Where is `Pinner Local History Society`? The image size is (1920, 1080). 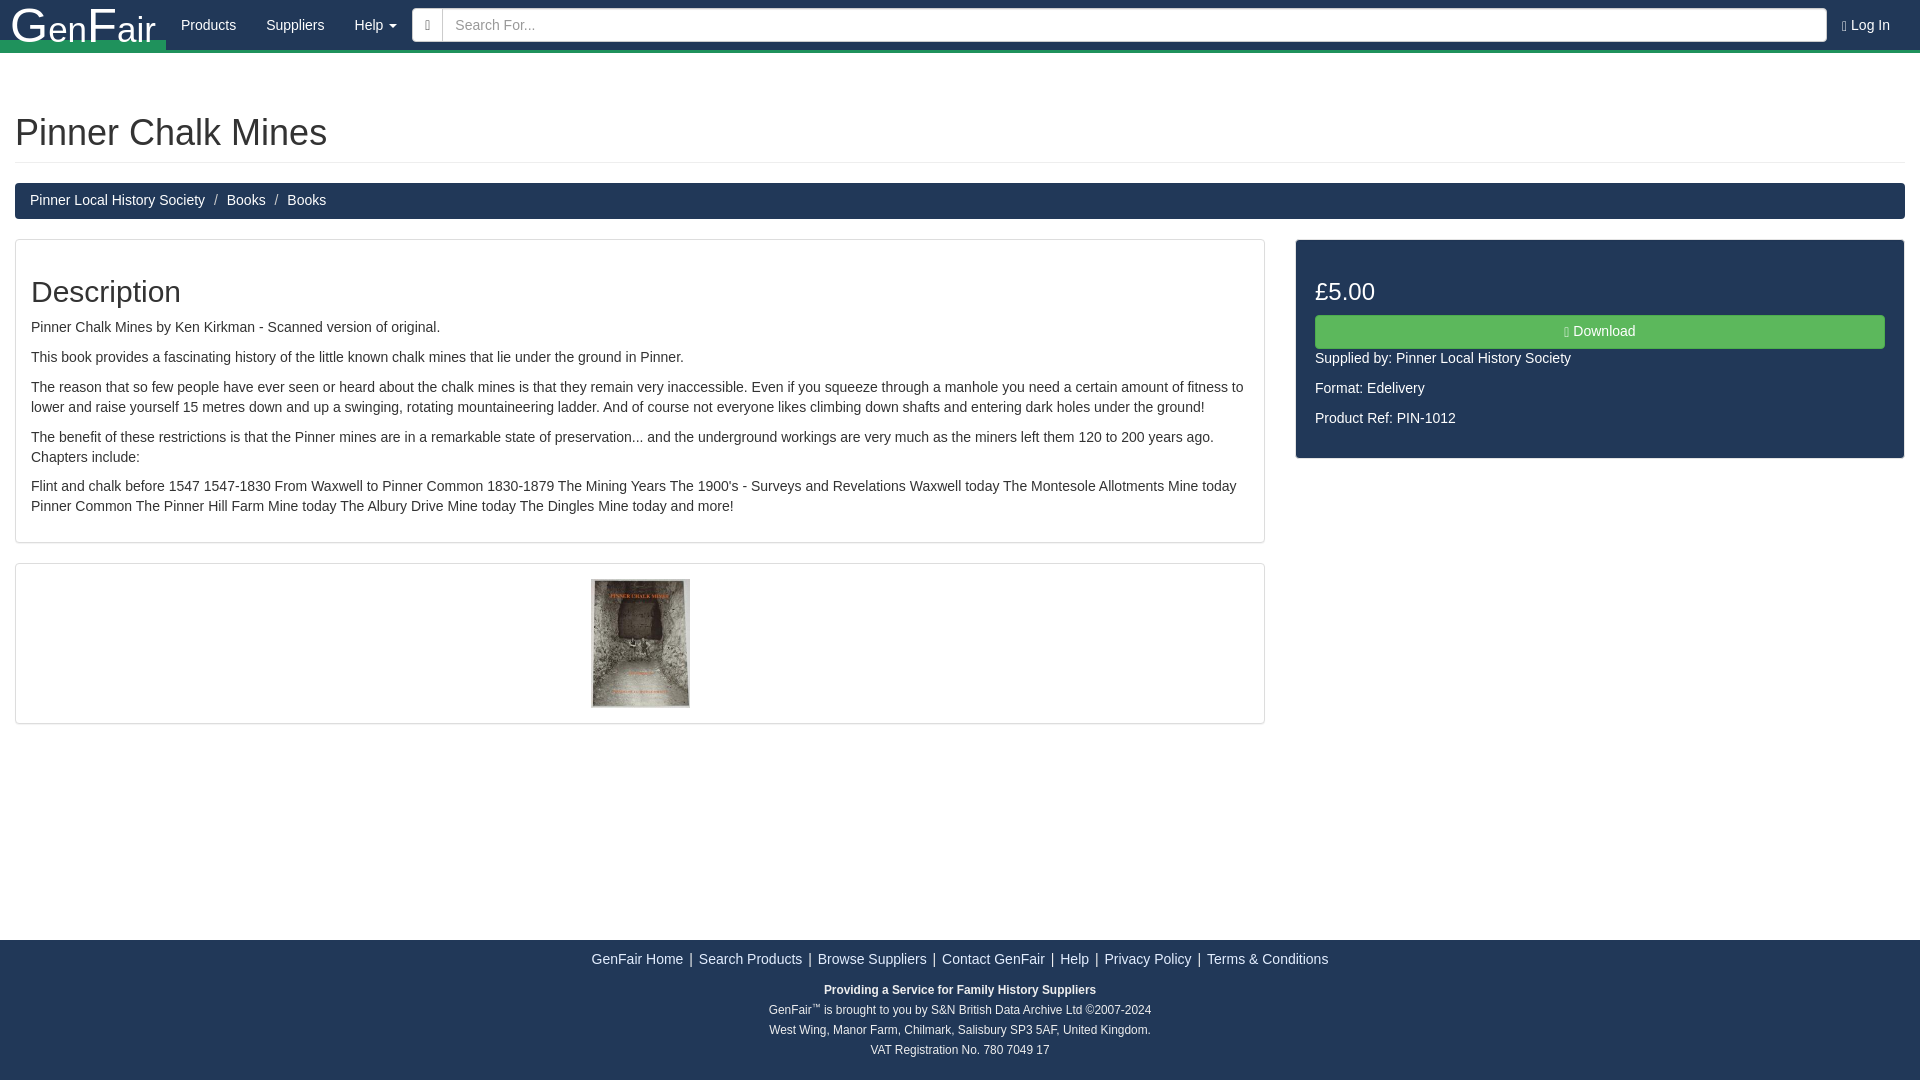
Pinner Local History Society is located at coordinates (1482, 358).